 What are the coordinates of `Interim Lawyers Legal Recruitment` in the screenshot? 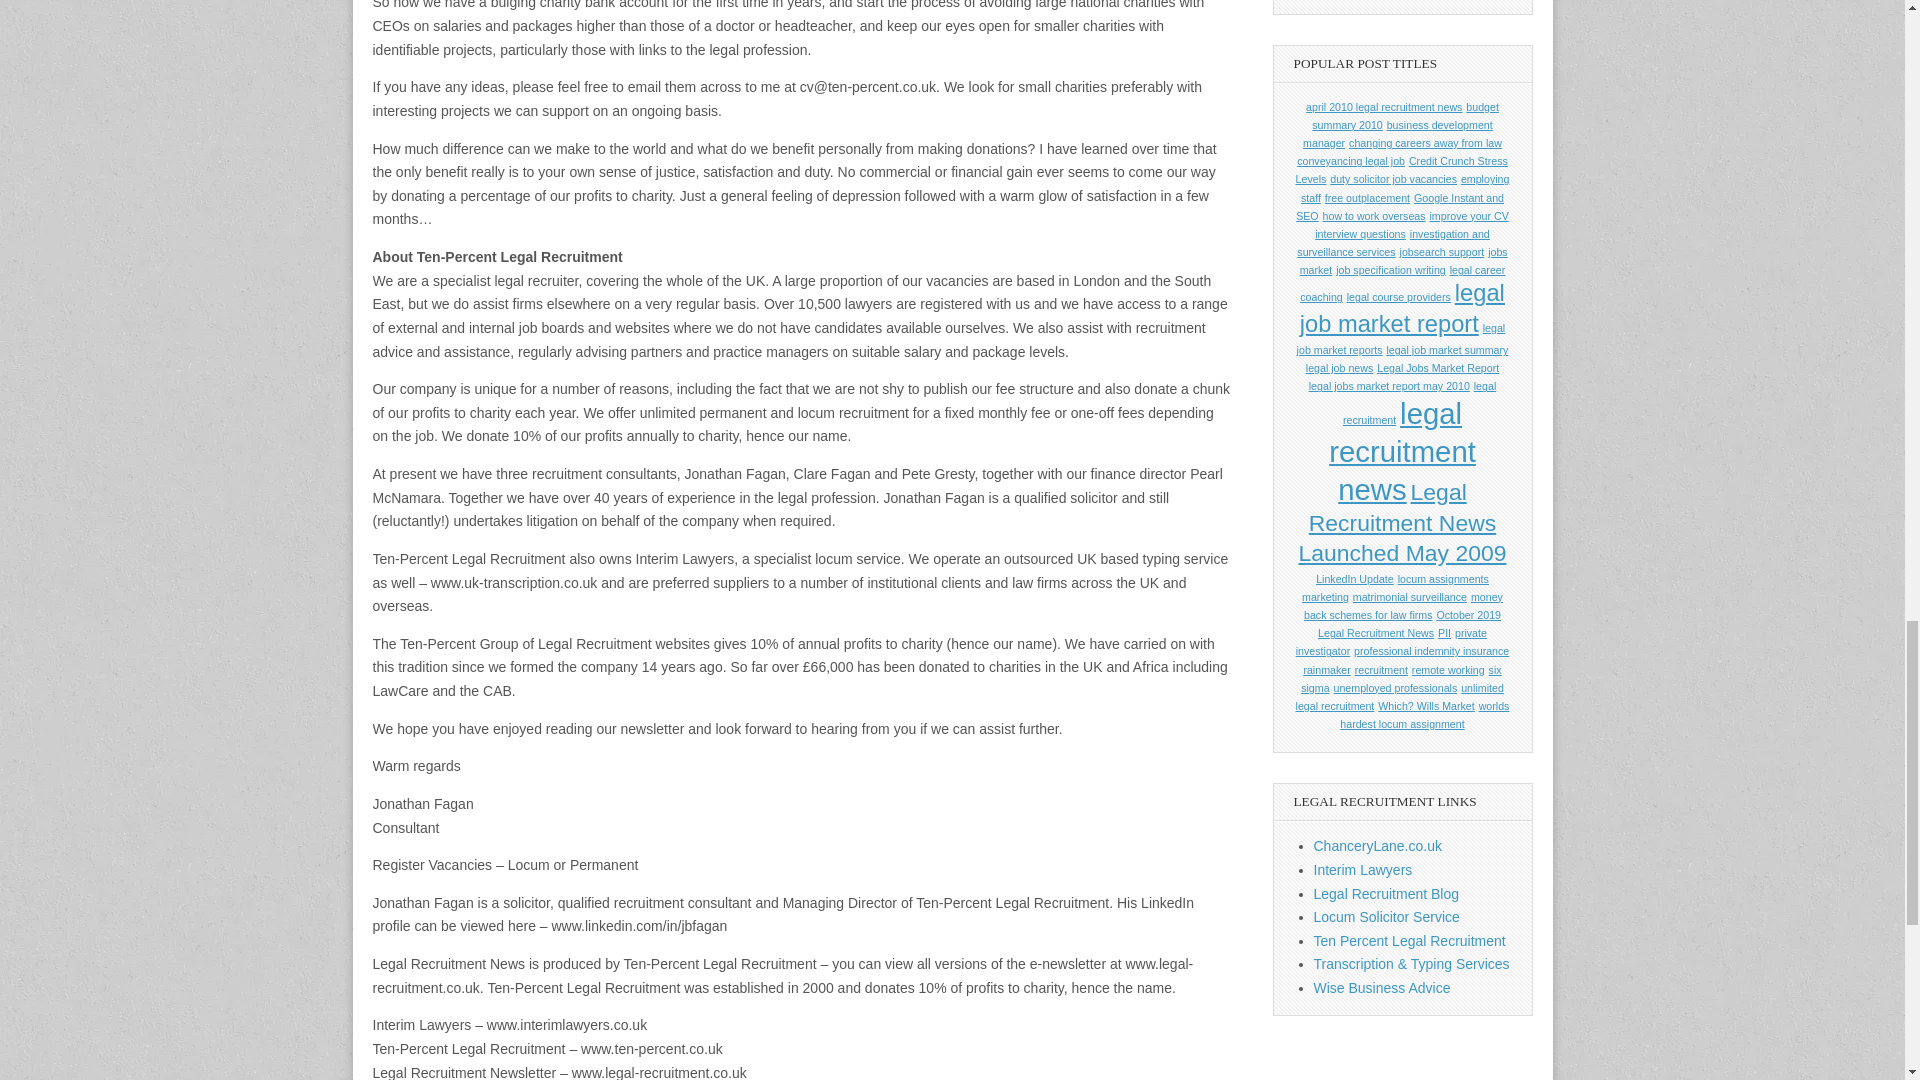 It's located at (1386, 916).